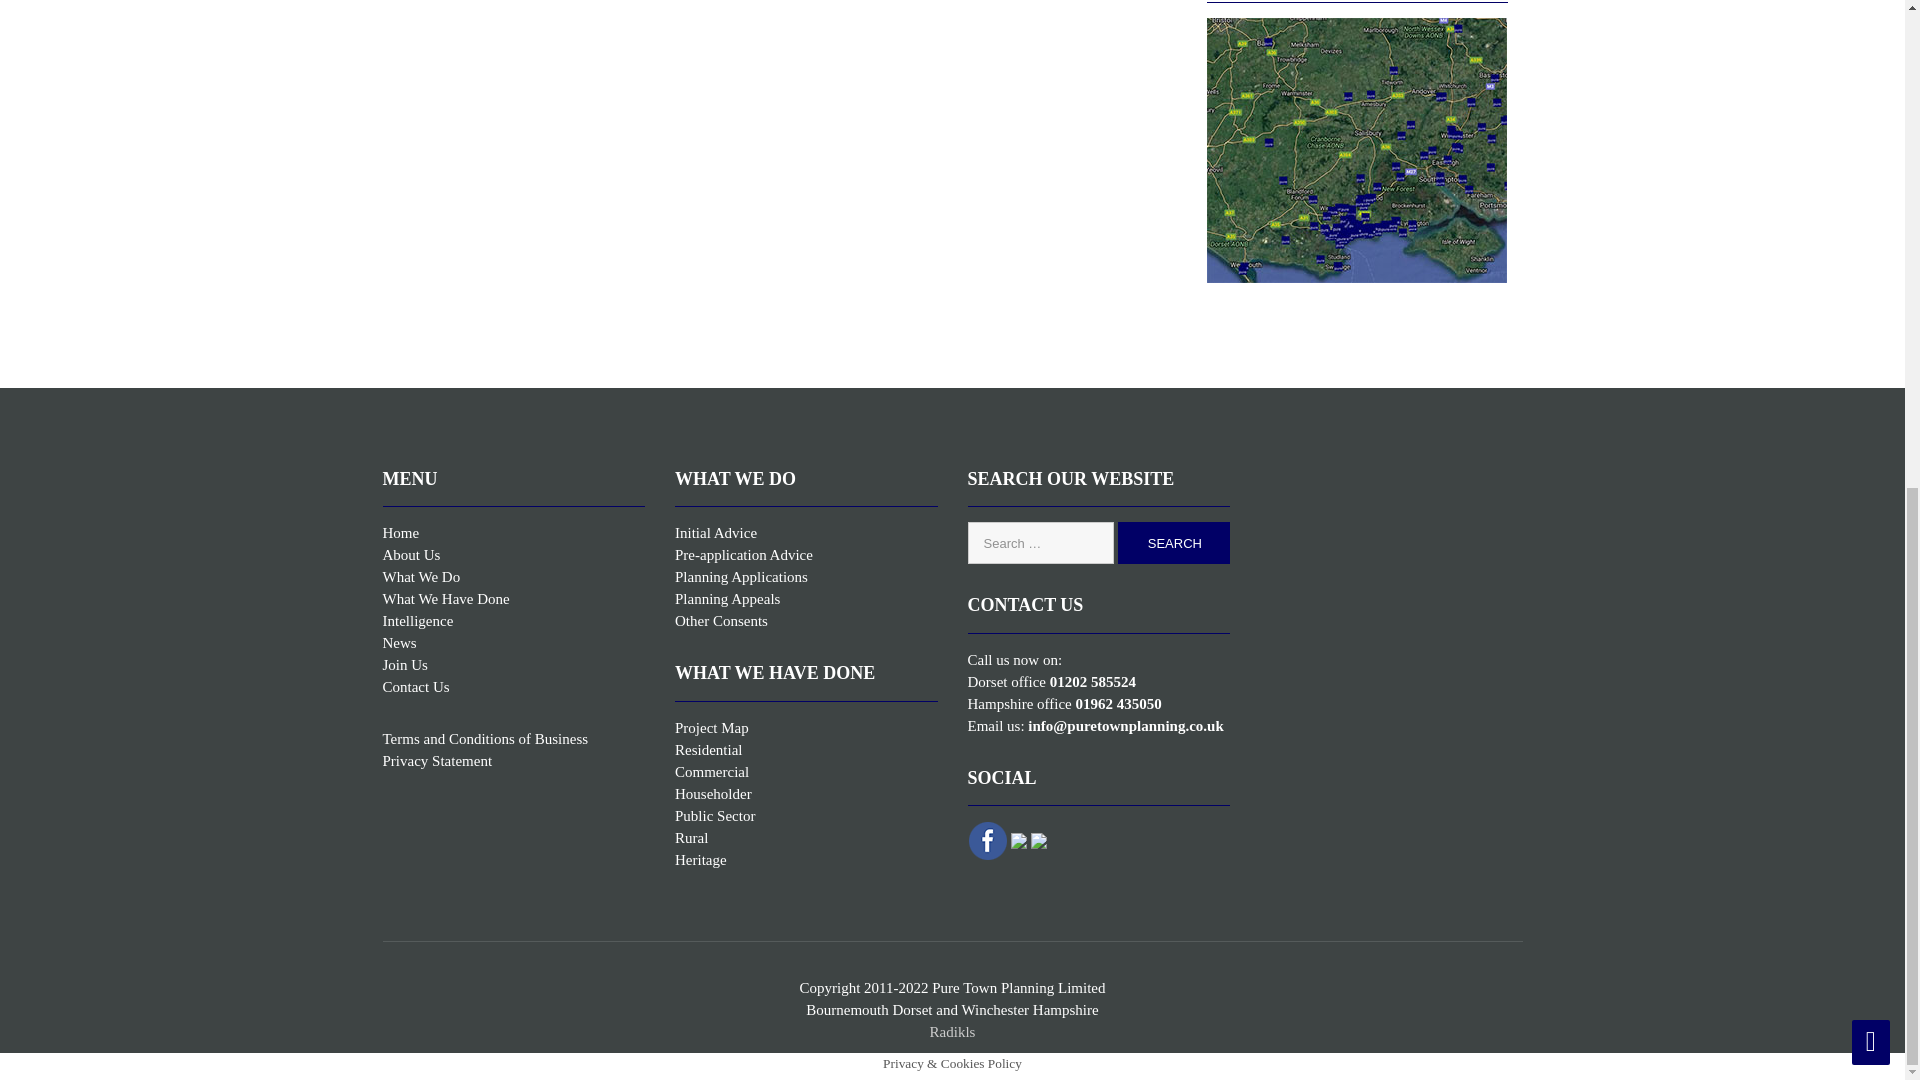  What do you see at coordinates (400, 532) in the screenshot?
I see `Home` at bounding box center [400, 532].